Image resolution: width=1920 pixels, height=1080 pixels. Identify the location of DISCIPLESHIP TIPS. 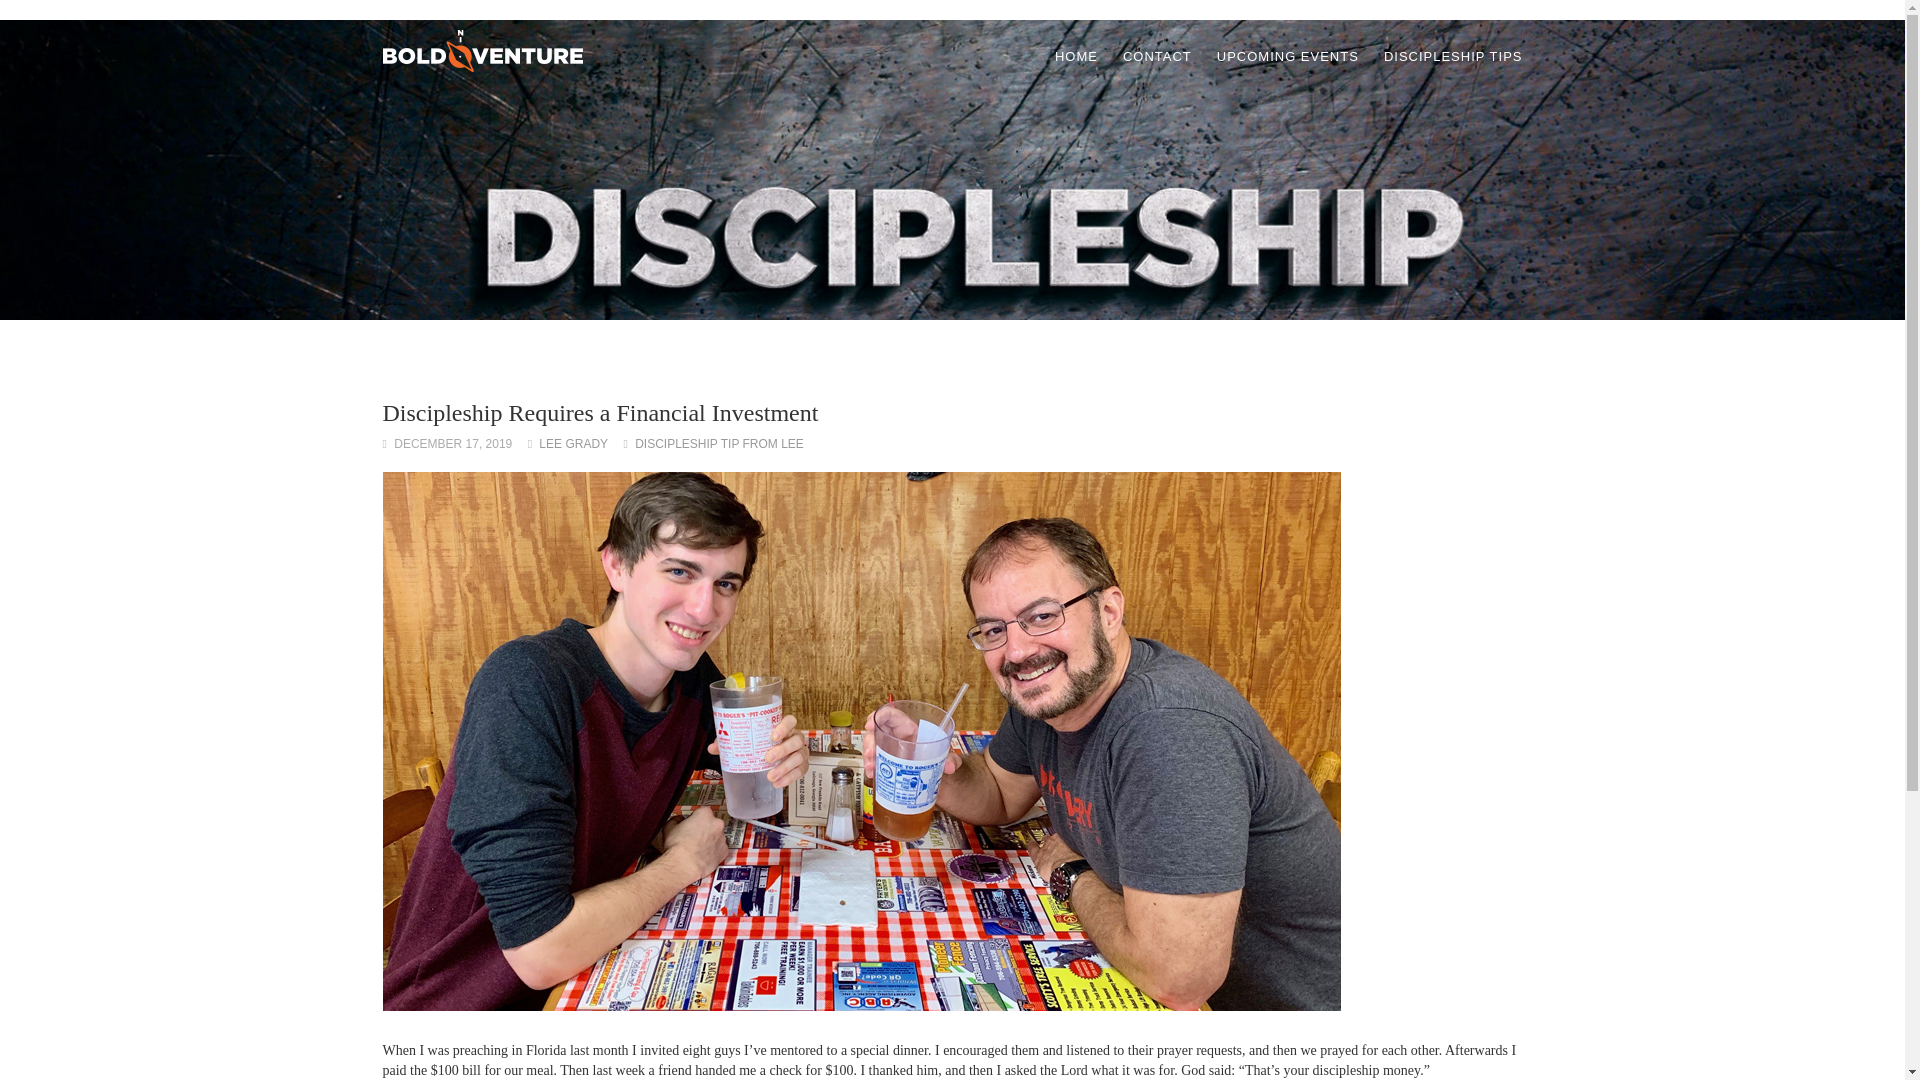
(1453, 57).